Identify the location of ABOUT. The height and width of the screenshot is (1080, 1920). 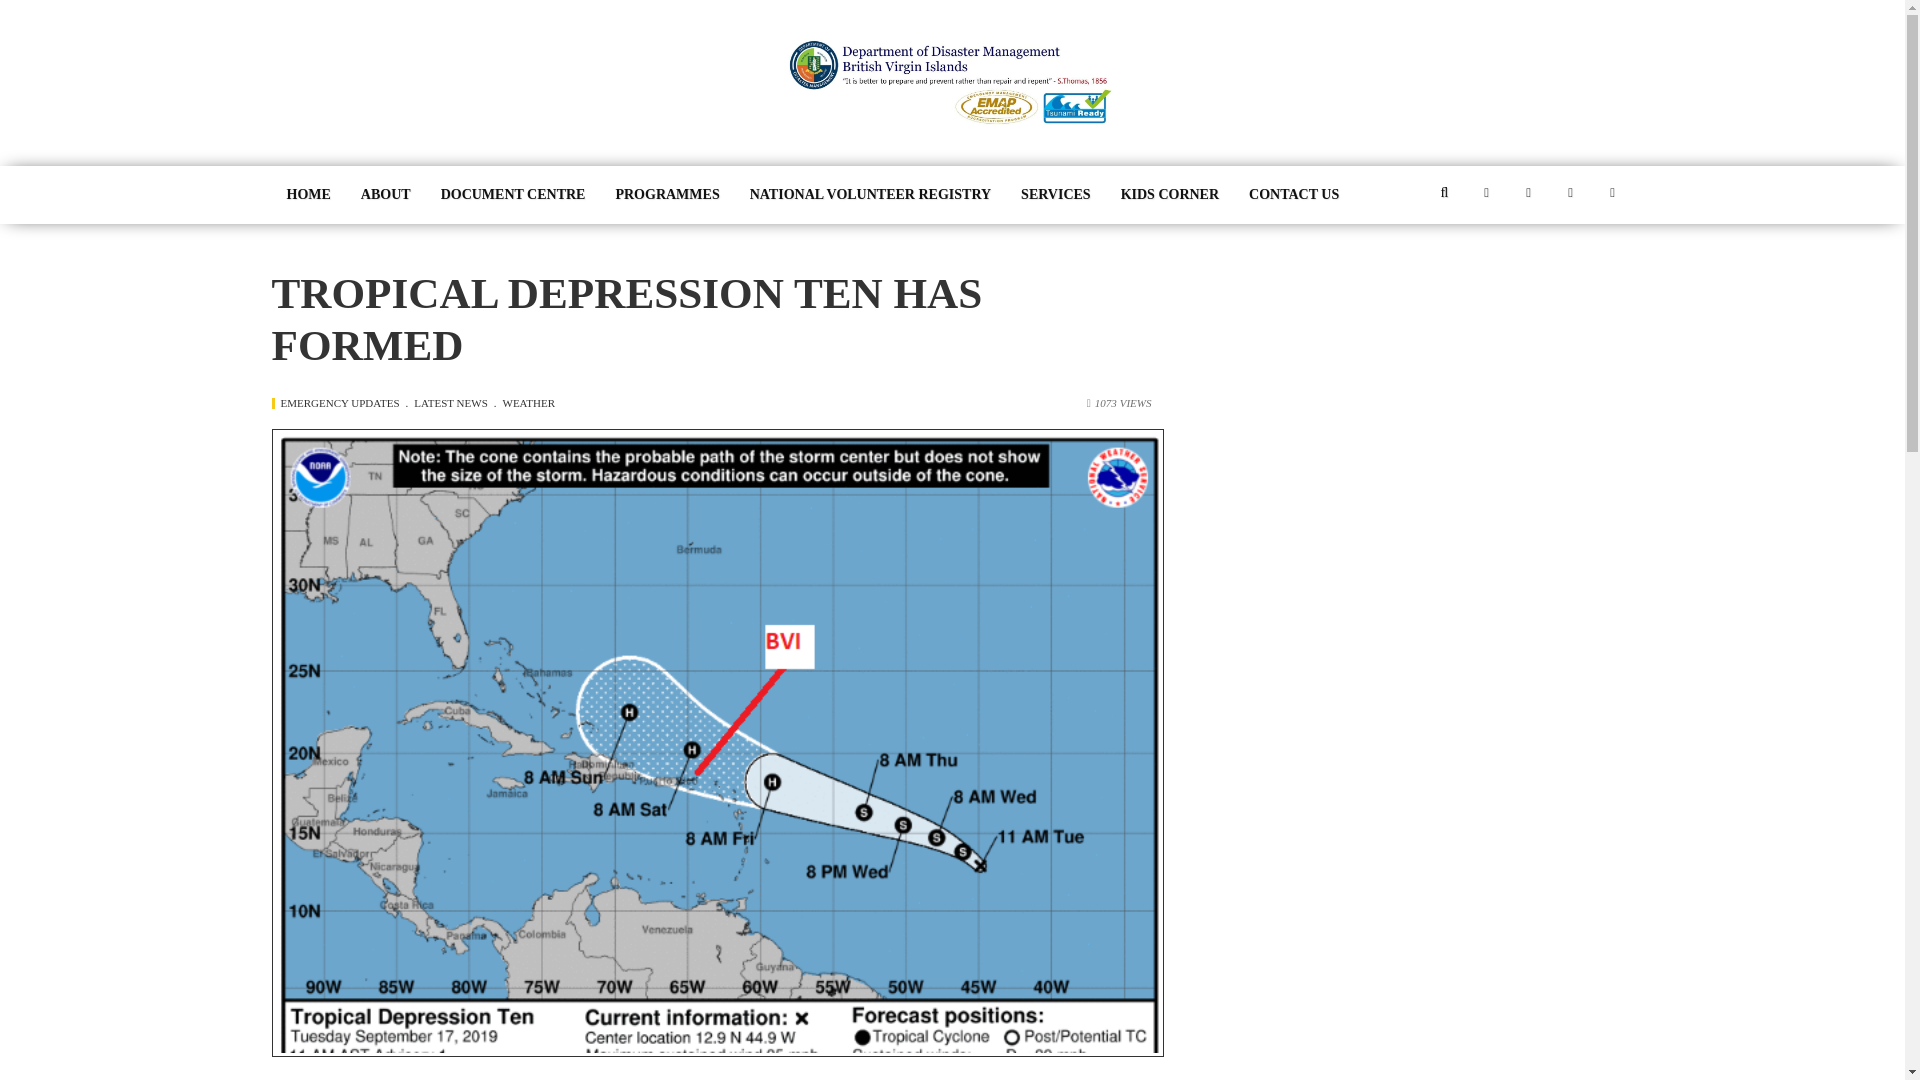
(386, 194).